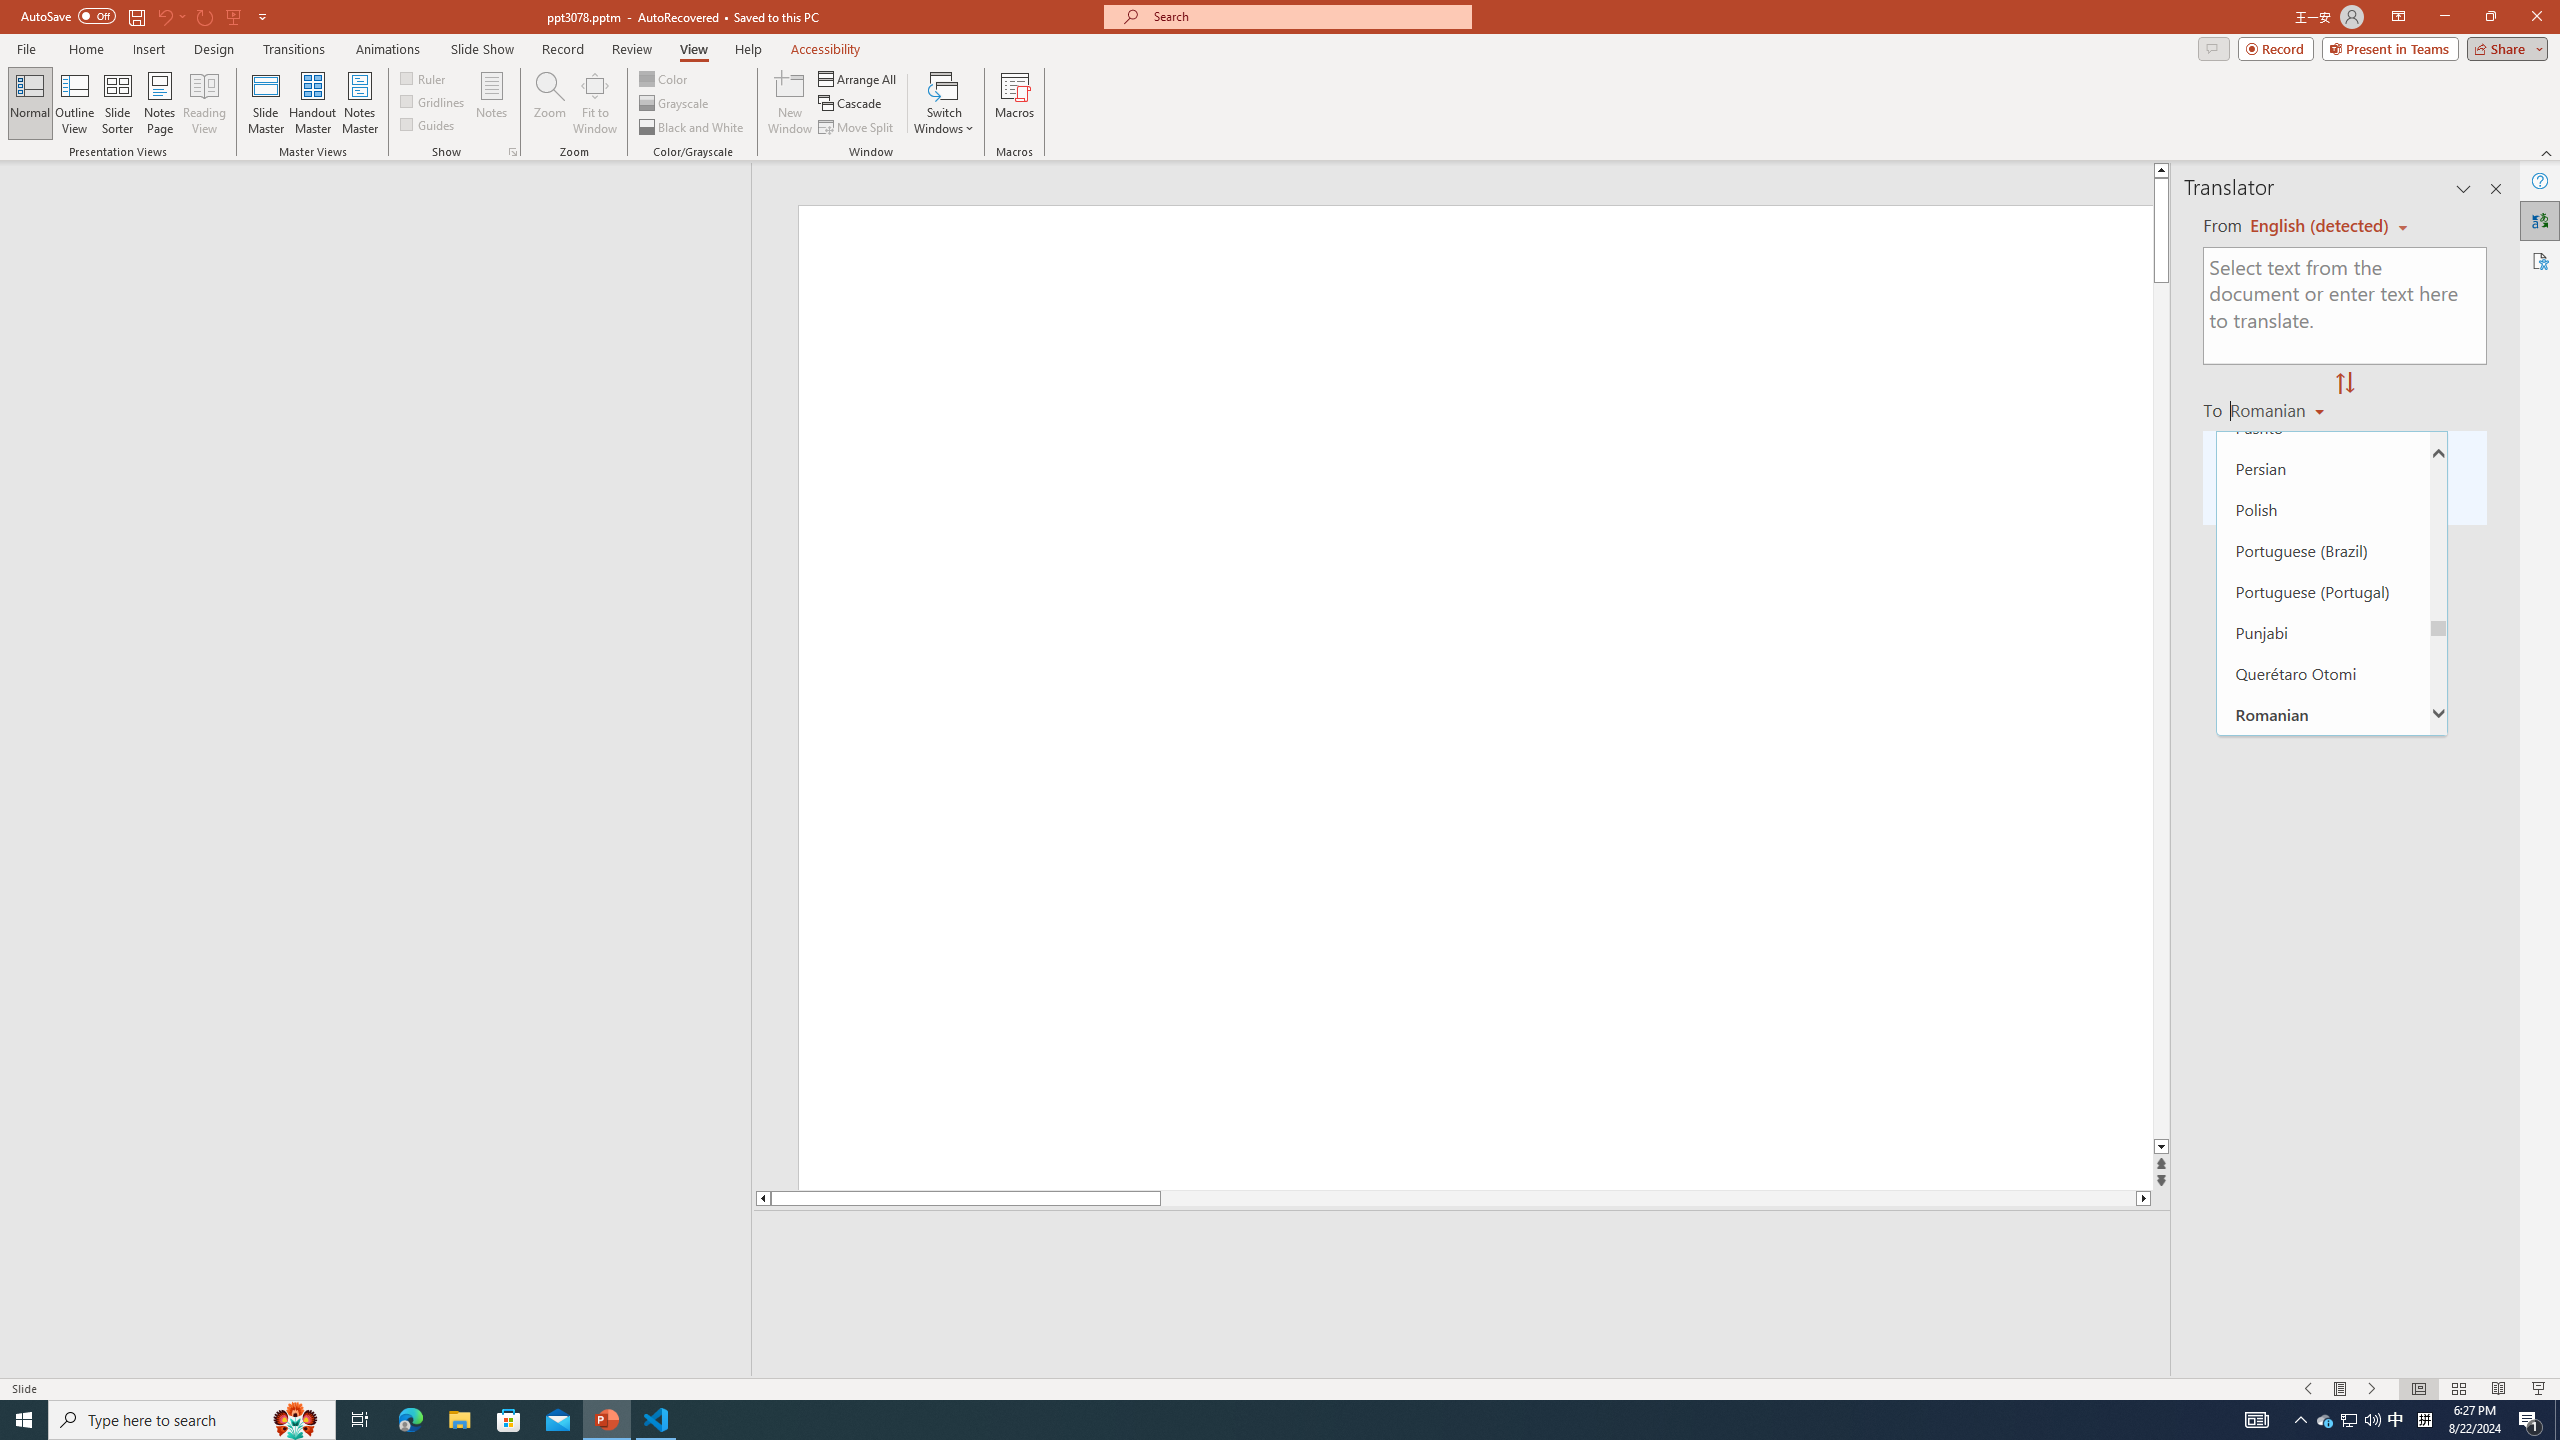  What do you see at coordinates (2322, 1205) in the screenshot?
I see `Slovak` at bounding box center [2322, 1205].